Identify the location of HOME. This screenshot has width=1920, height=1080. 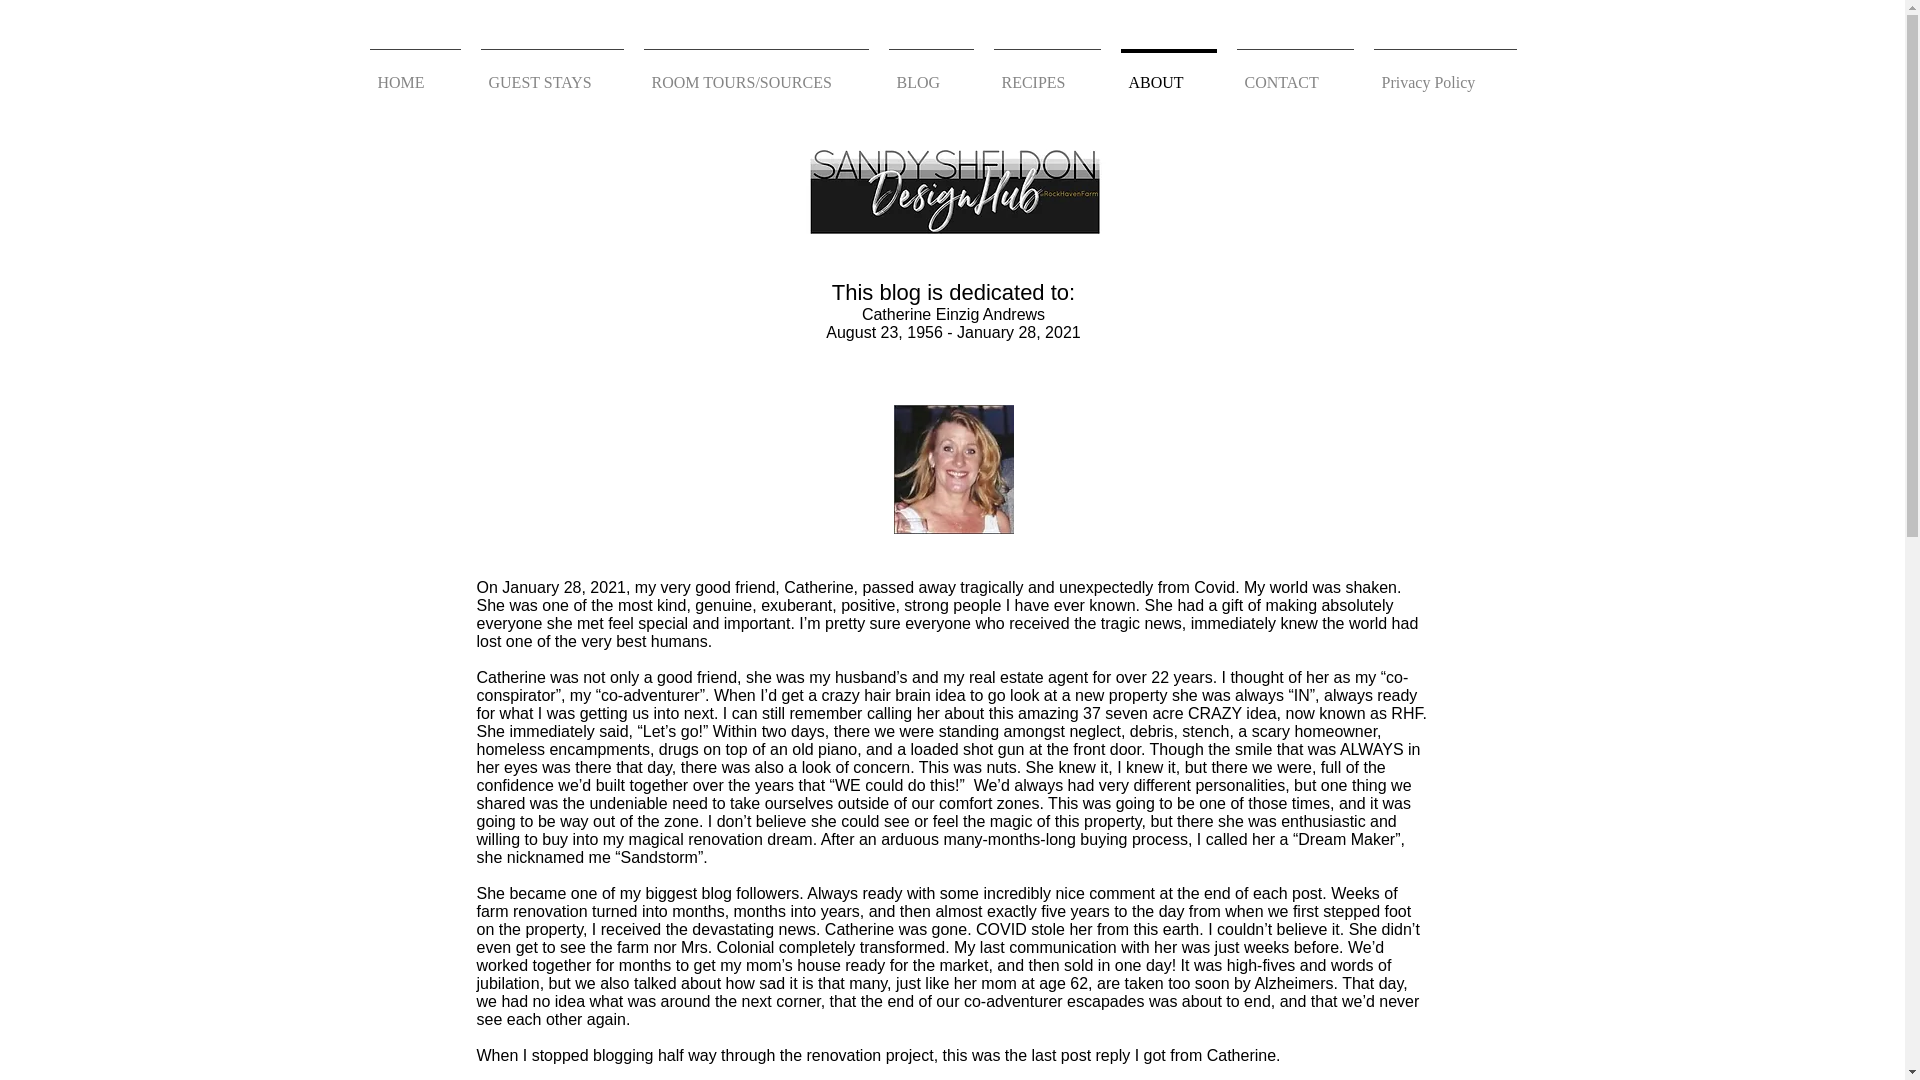
(415, 74).